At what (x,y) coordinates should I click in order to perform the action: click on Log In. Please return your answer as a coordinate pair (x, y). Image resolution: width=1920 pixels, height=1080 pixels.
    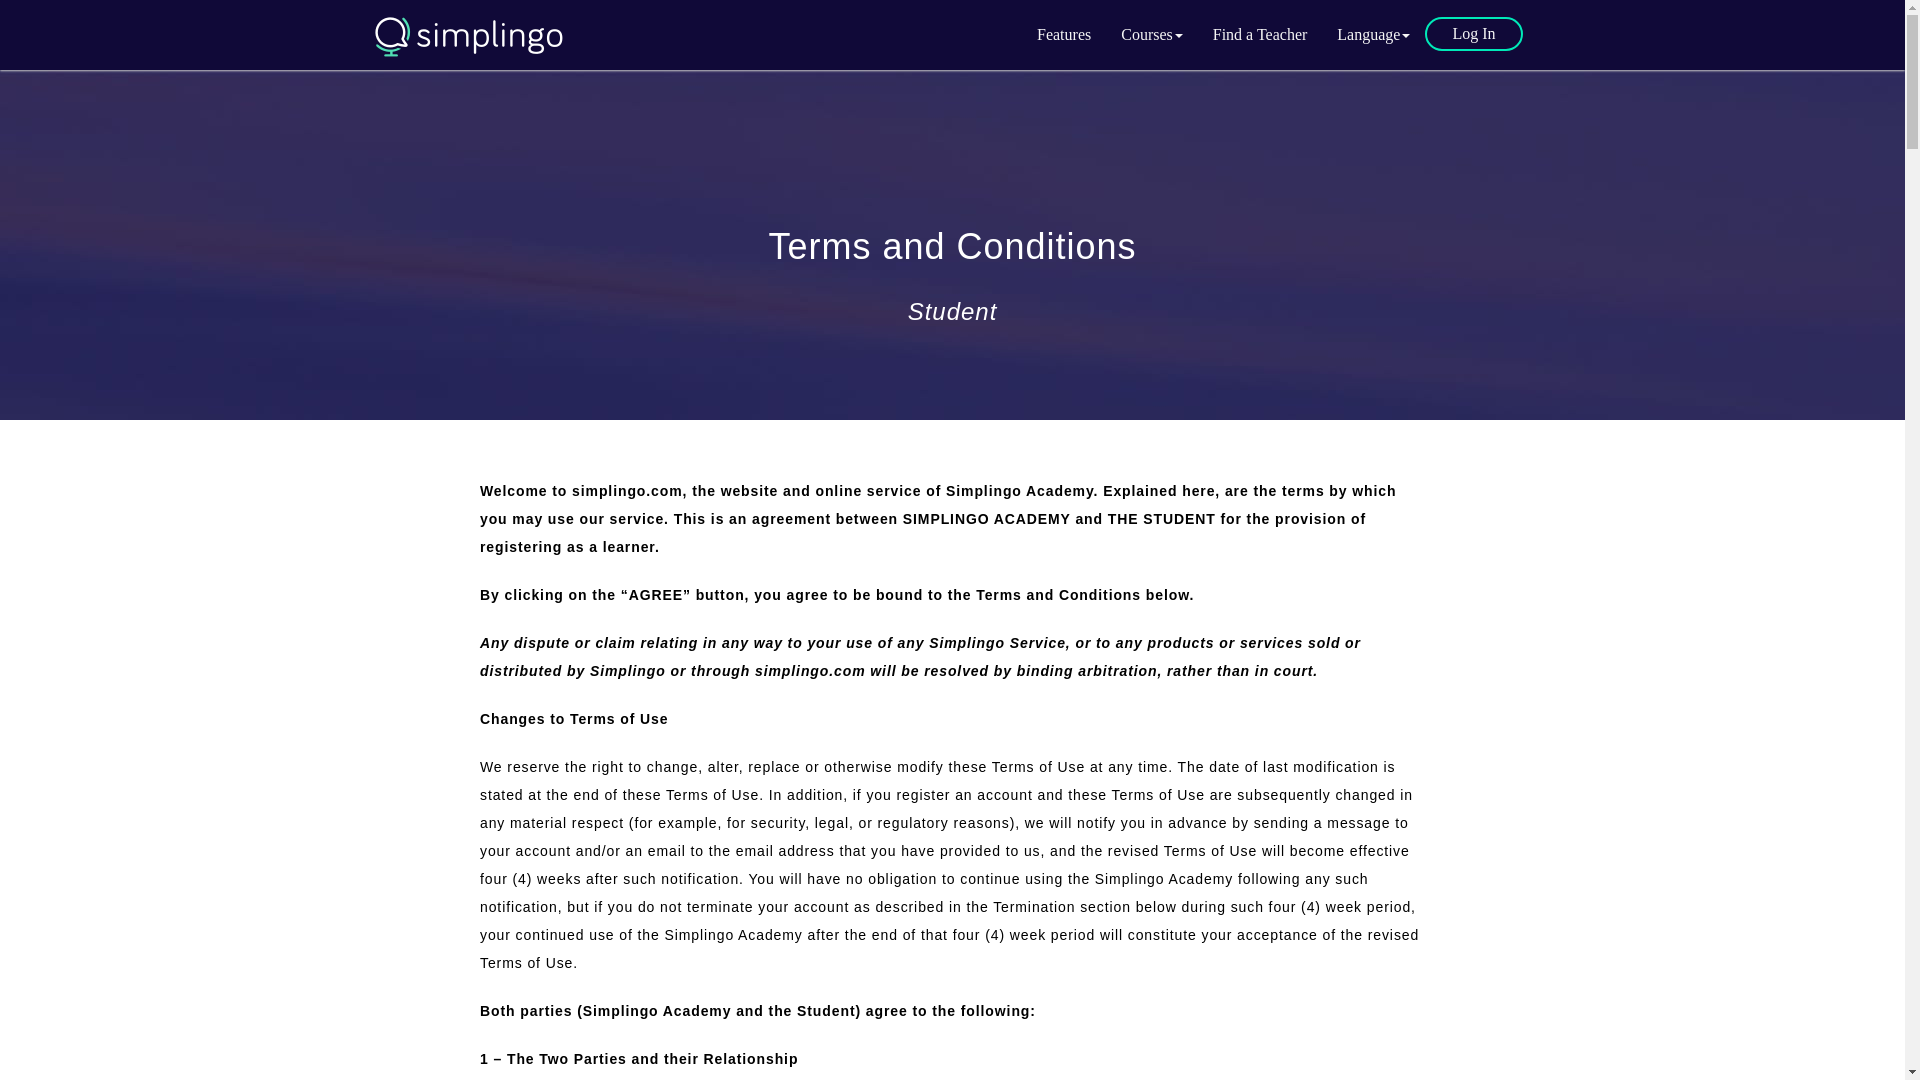
    Looking at the image, I should click on (1473, 34).